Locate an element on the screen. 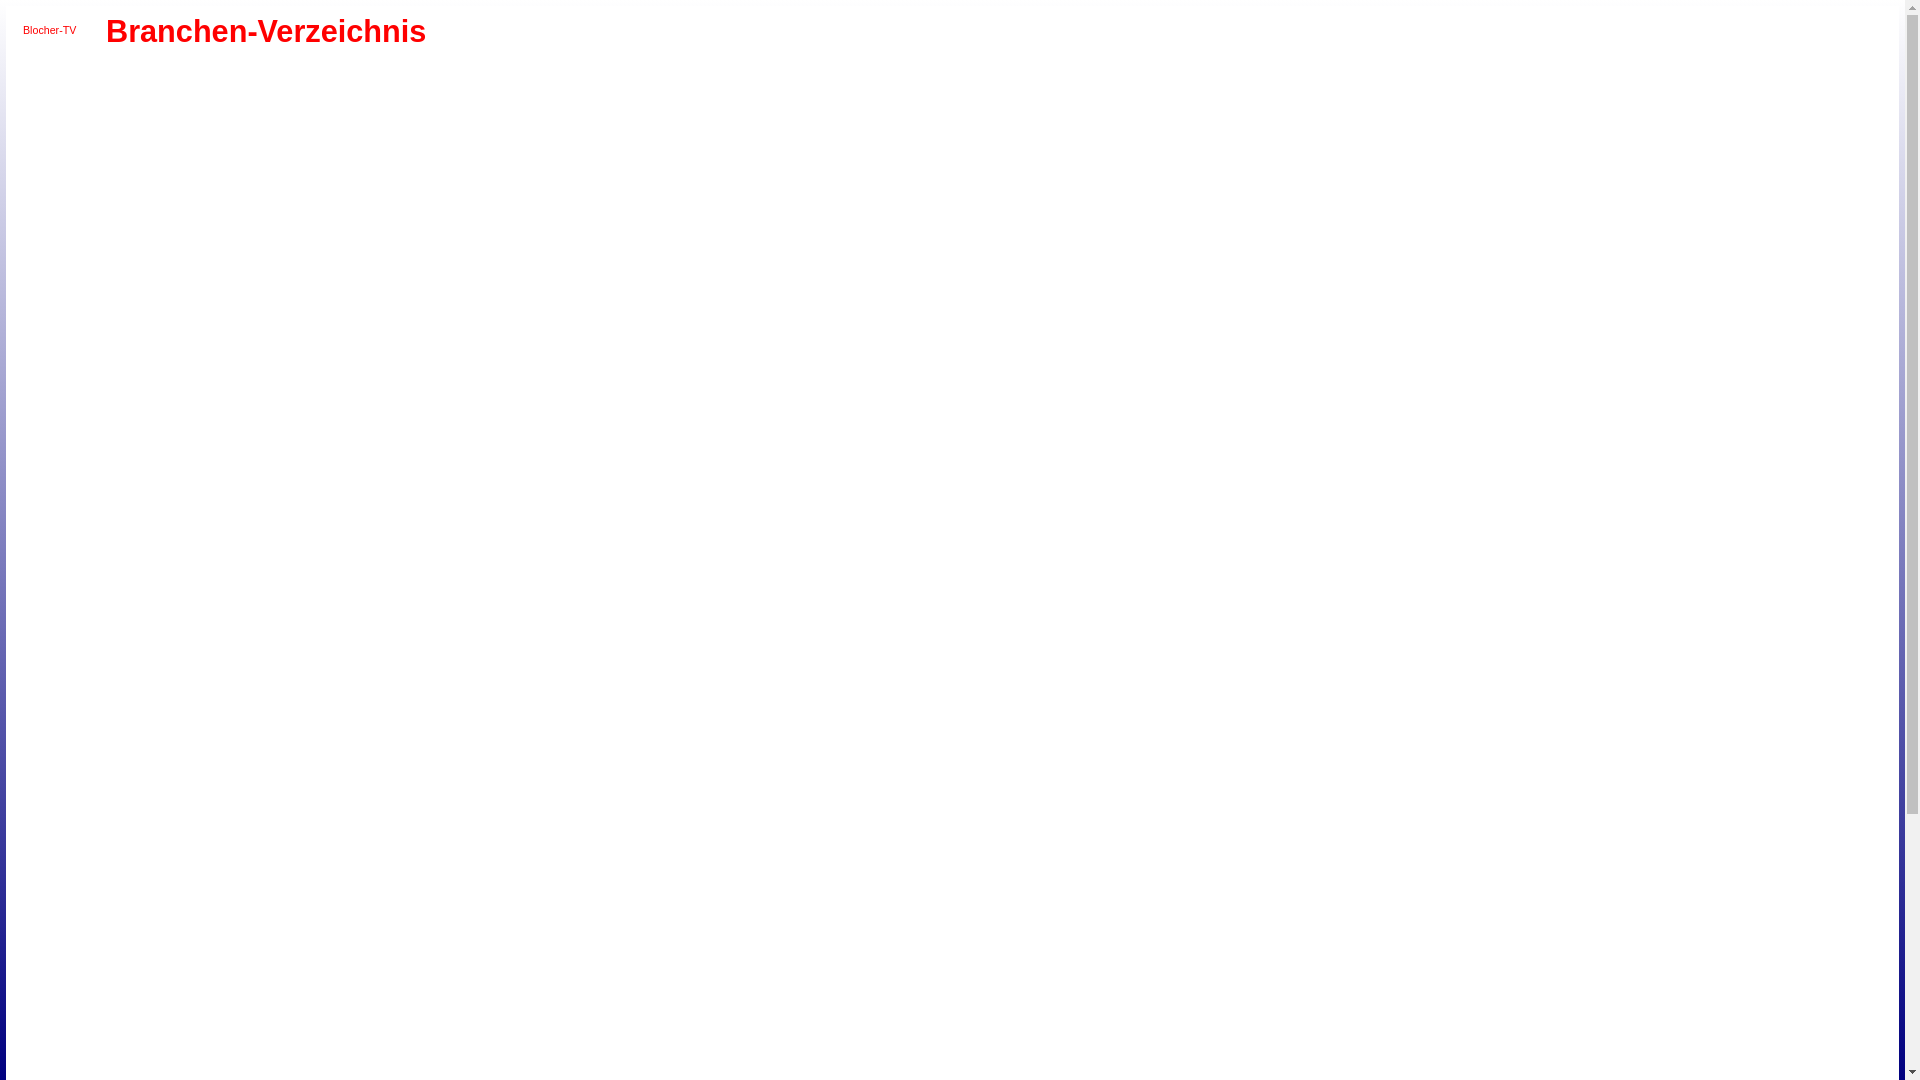 This screenshot has height=1080, width=1920. Verdi Ristorante Bar Enoteca Bern Restaurant  is located at coordinates (186, 333).